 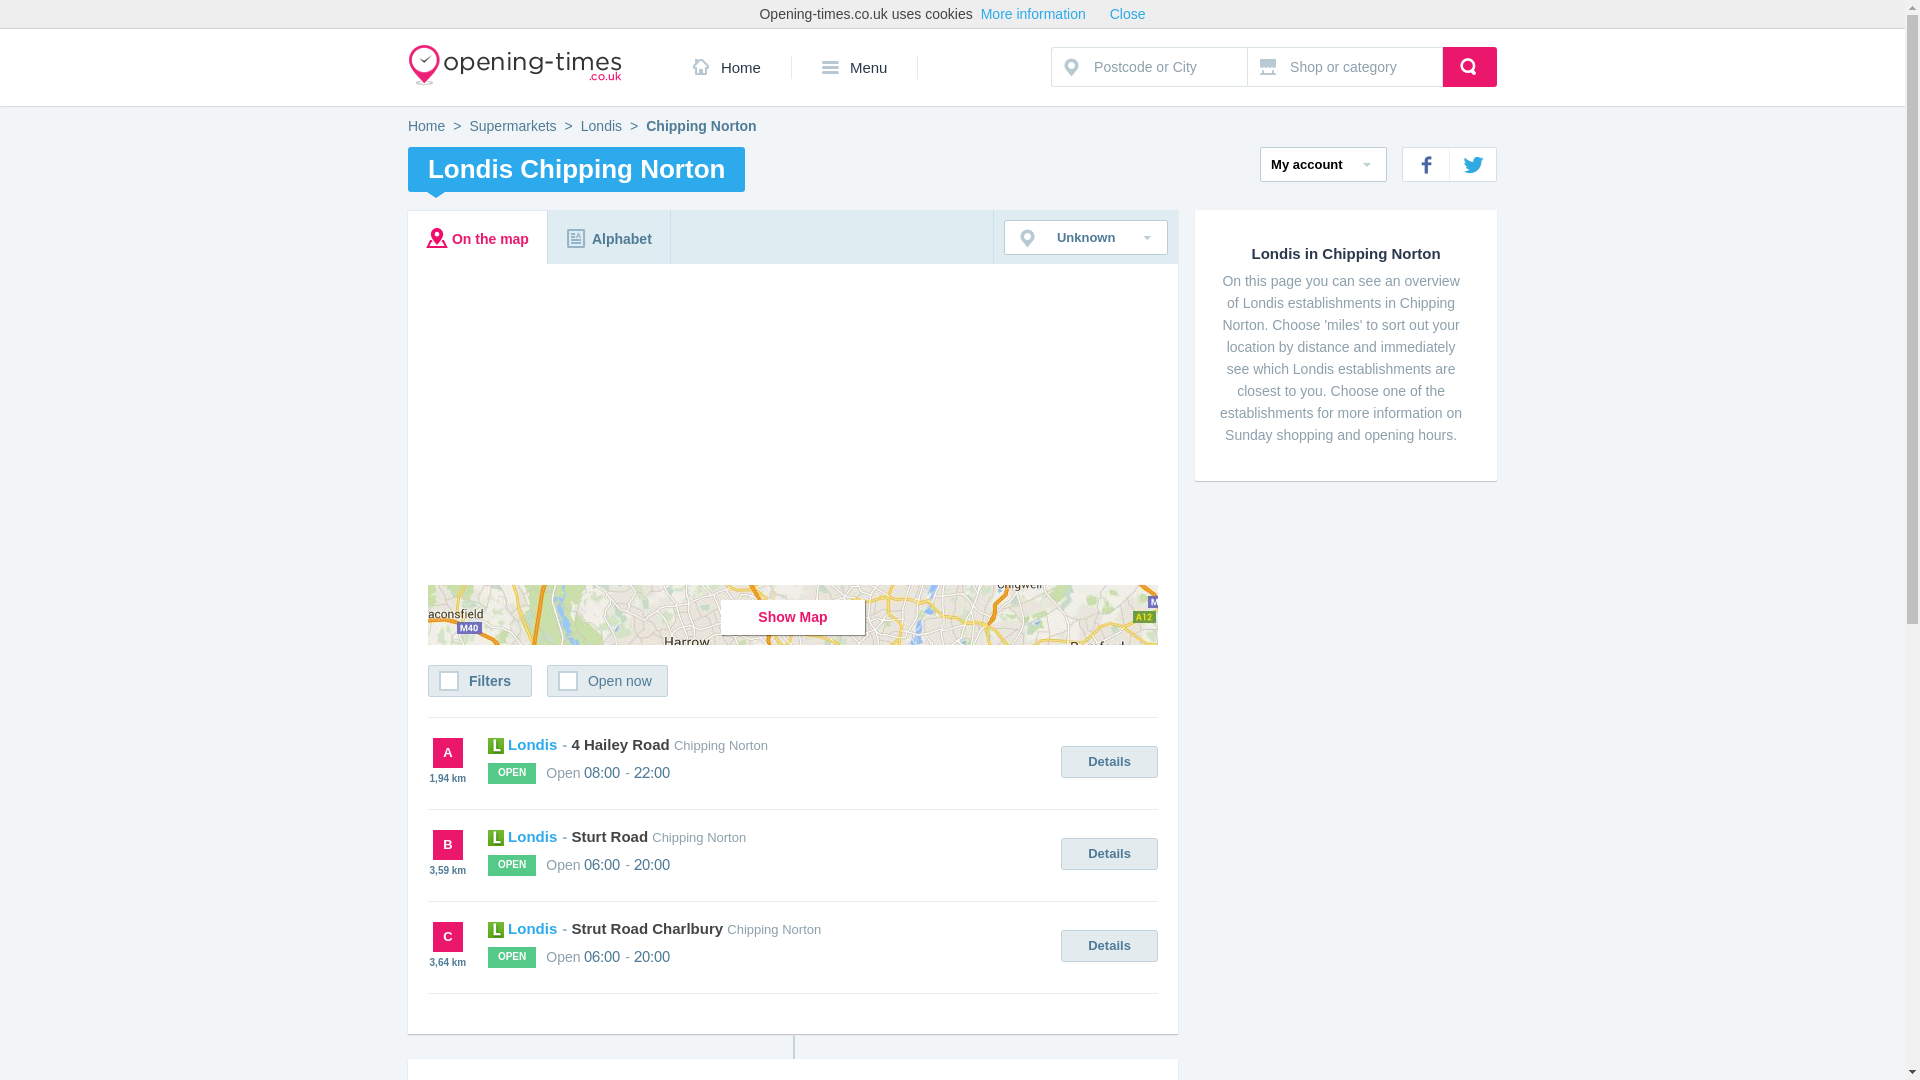 I want to click on Londis- 4 Hailey Road Chipping Norton, so click(x=628, y=744).